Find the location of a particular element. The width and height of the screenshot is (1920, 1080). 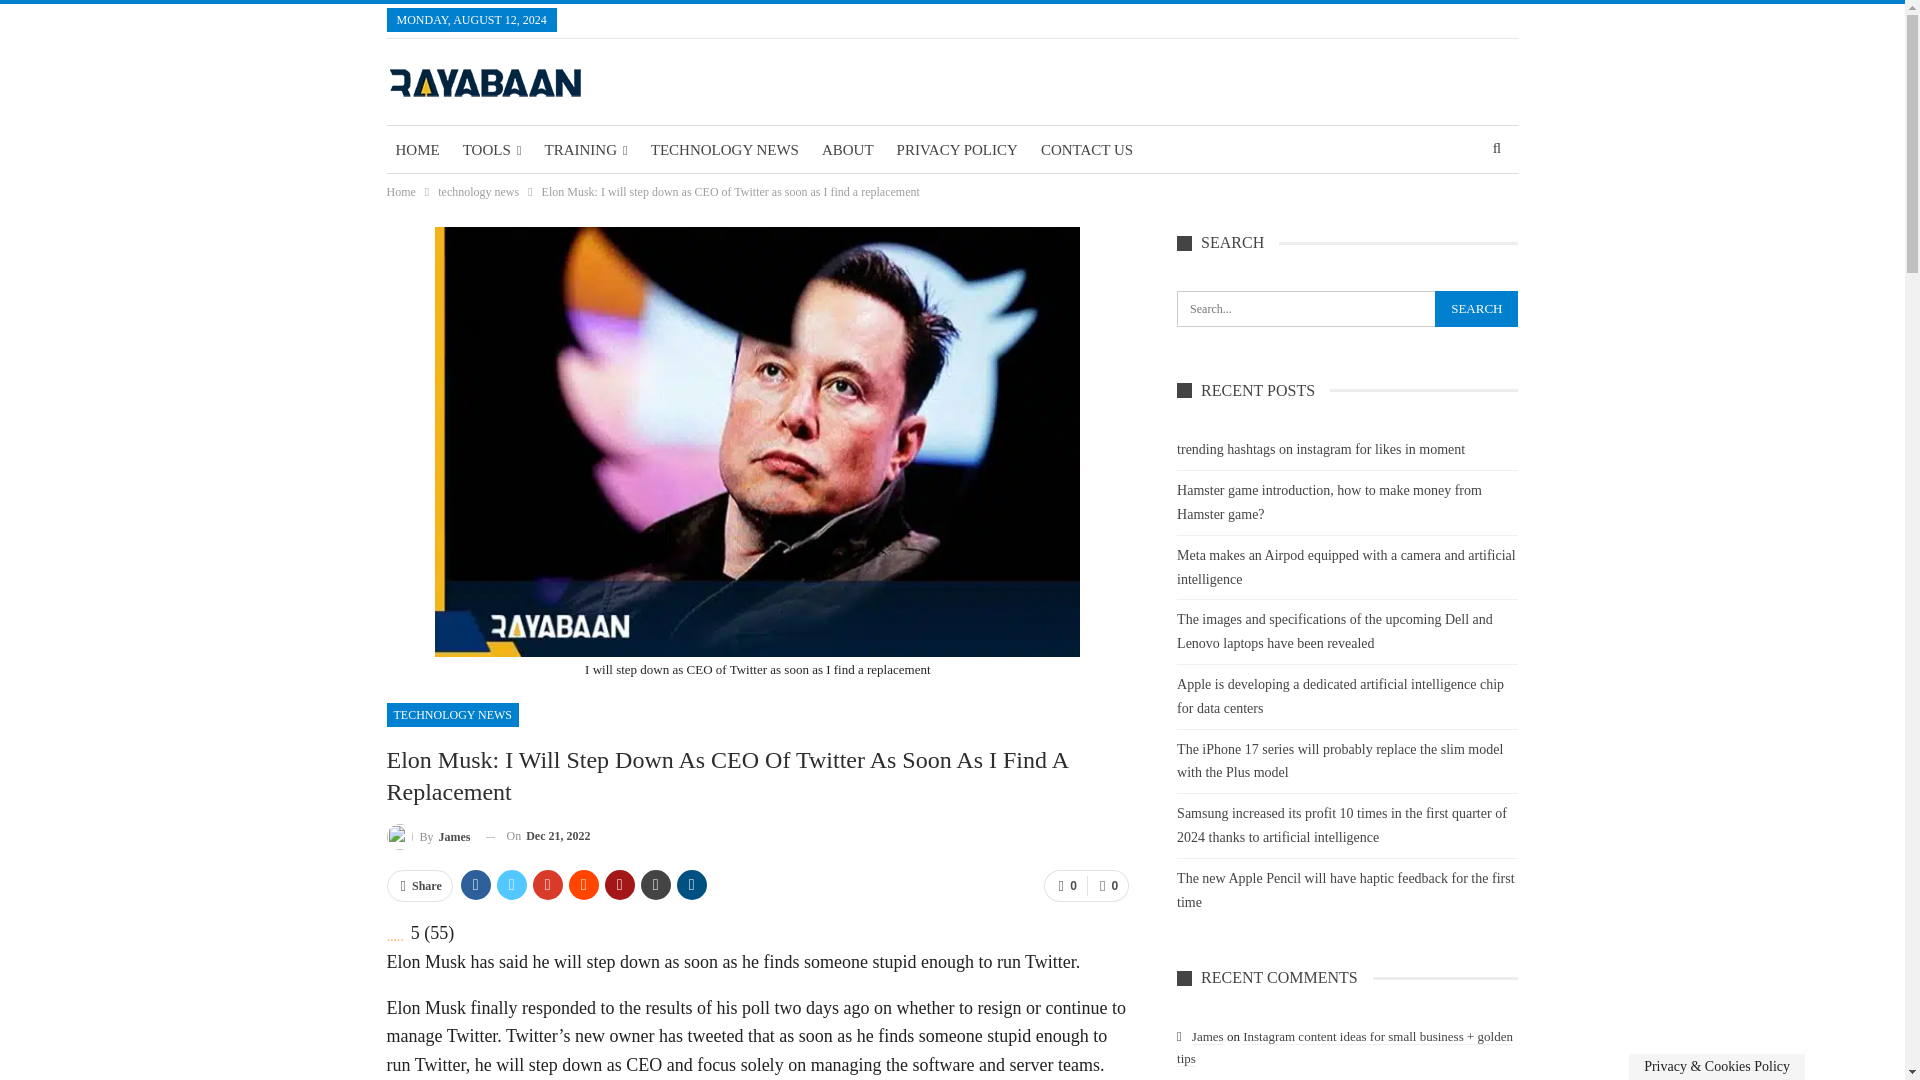

HOME is located at coordinates (416, 150).